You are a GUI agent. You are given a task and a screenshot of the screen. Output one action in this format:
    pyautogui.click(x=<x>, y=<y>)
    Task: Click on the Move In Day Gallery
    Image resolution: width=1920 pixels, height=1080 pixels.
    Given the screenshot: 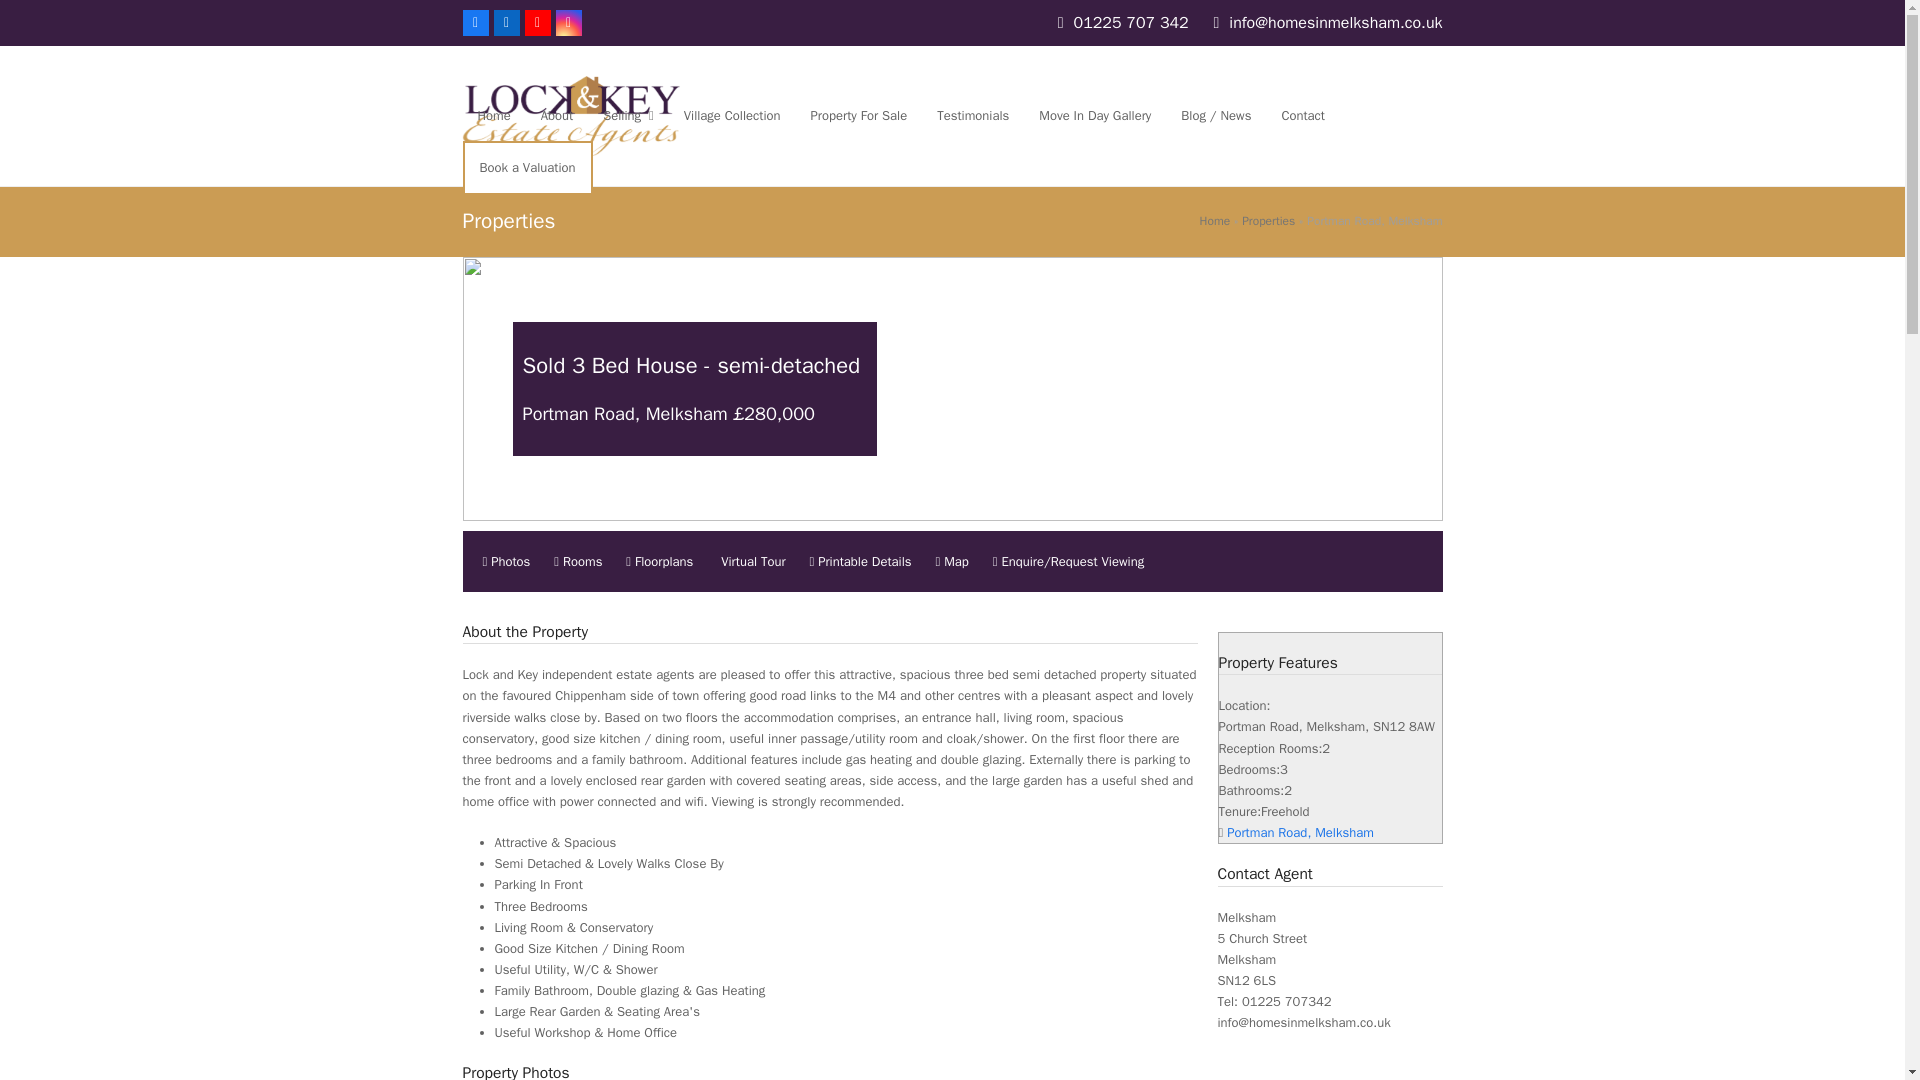 What is the action you would take?
    pyautogui.click(x=1094, y=116)
    